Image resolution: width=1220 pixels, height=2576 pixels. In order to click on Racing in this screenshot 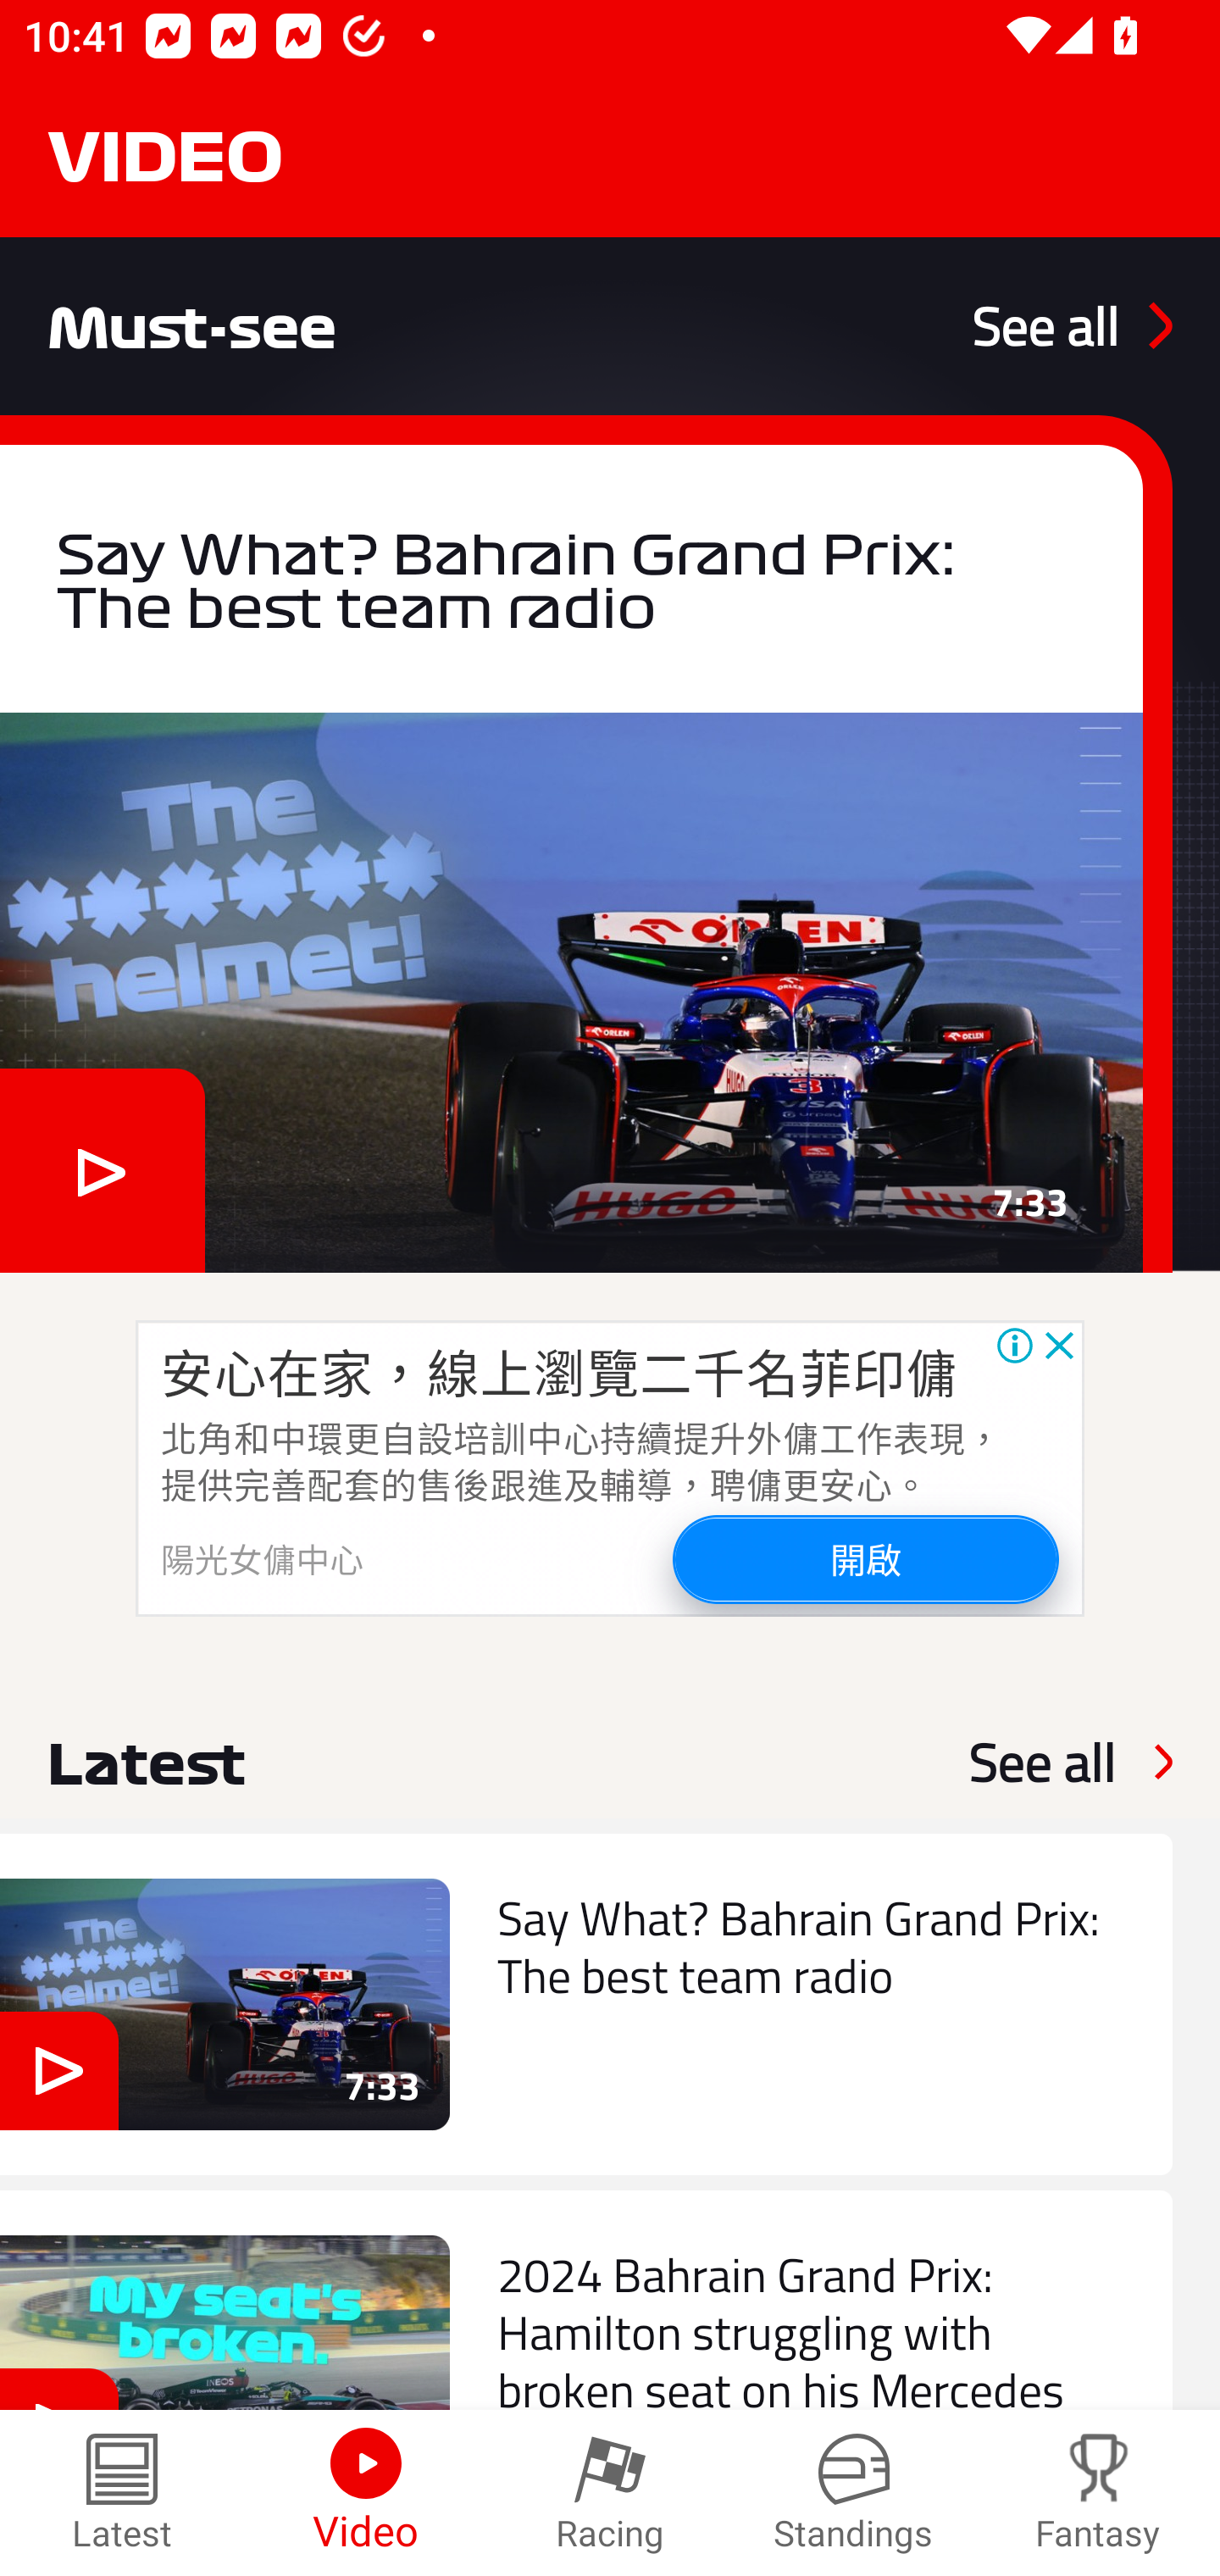, I will do `click(610, 2493)`.